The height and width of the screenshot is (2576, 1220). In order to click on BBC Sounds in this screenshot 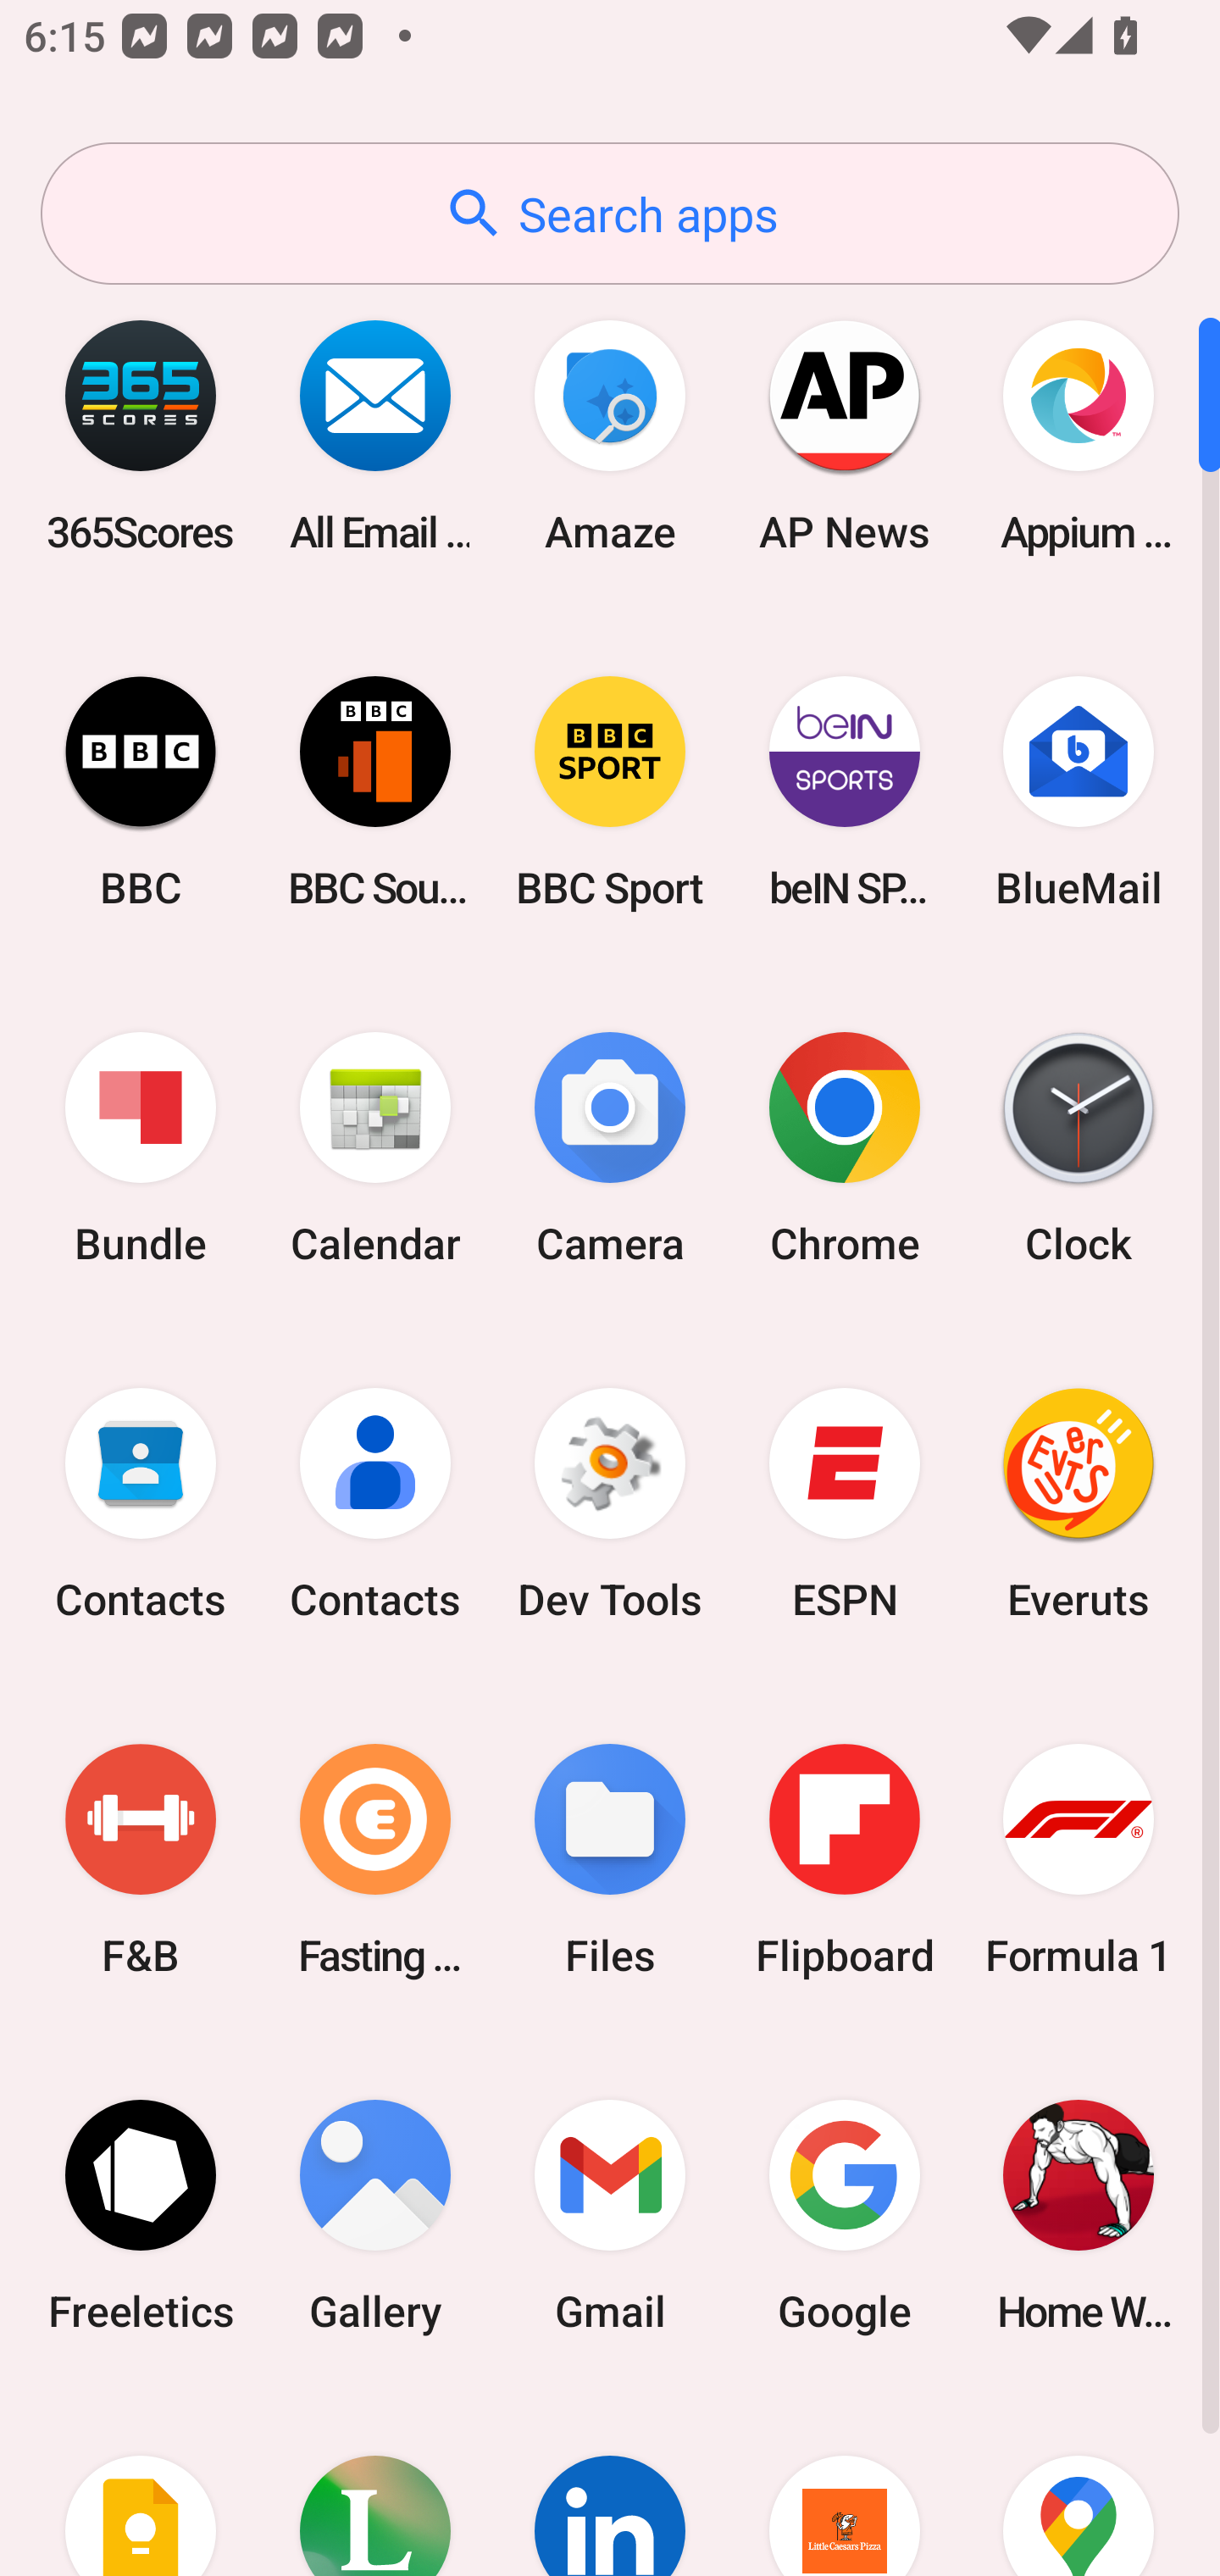, I will do `click(375, 791)`.